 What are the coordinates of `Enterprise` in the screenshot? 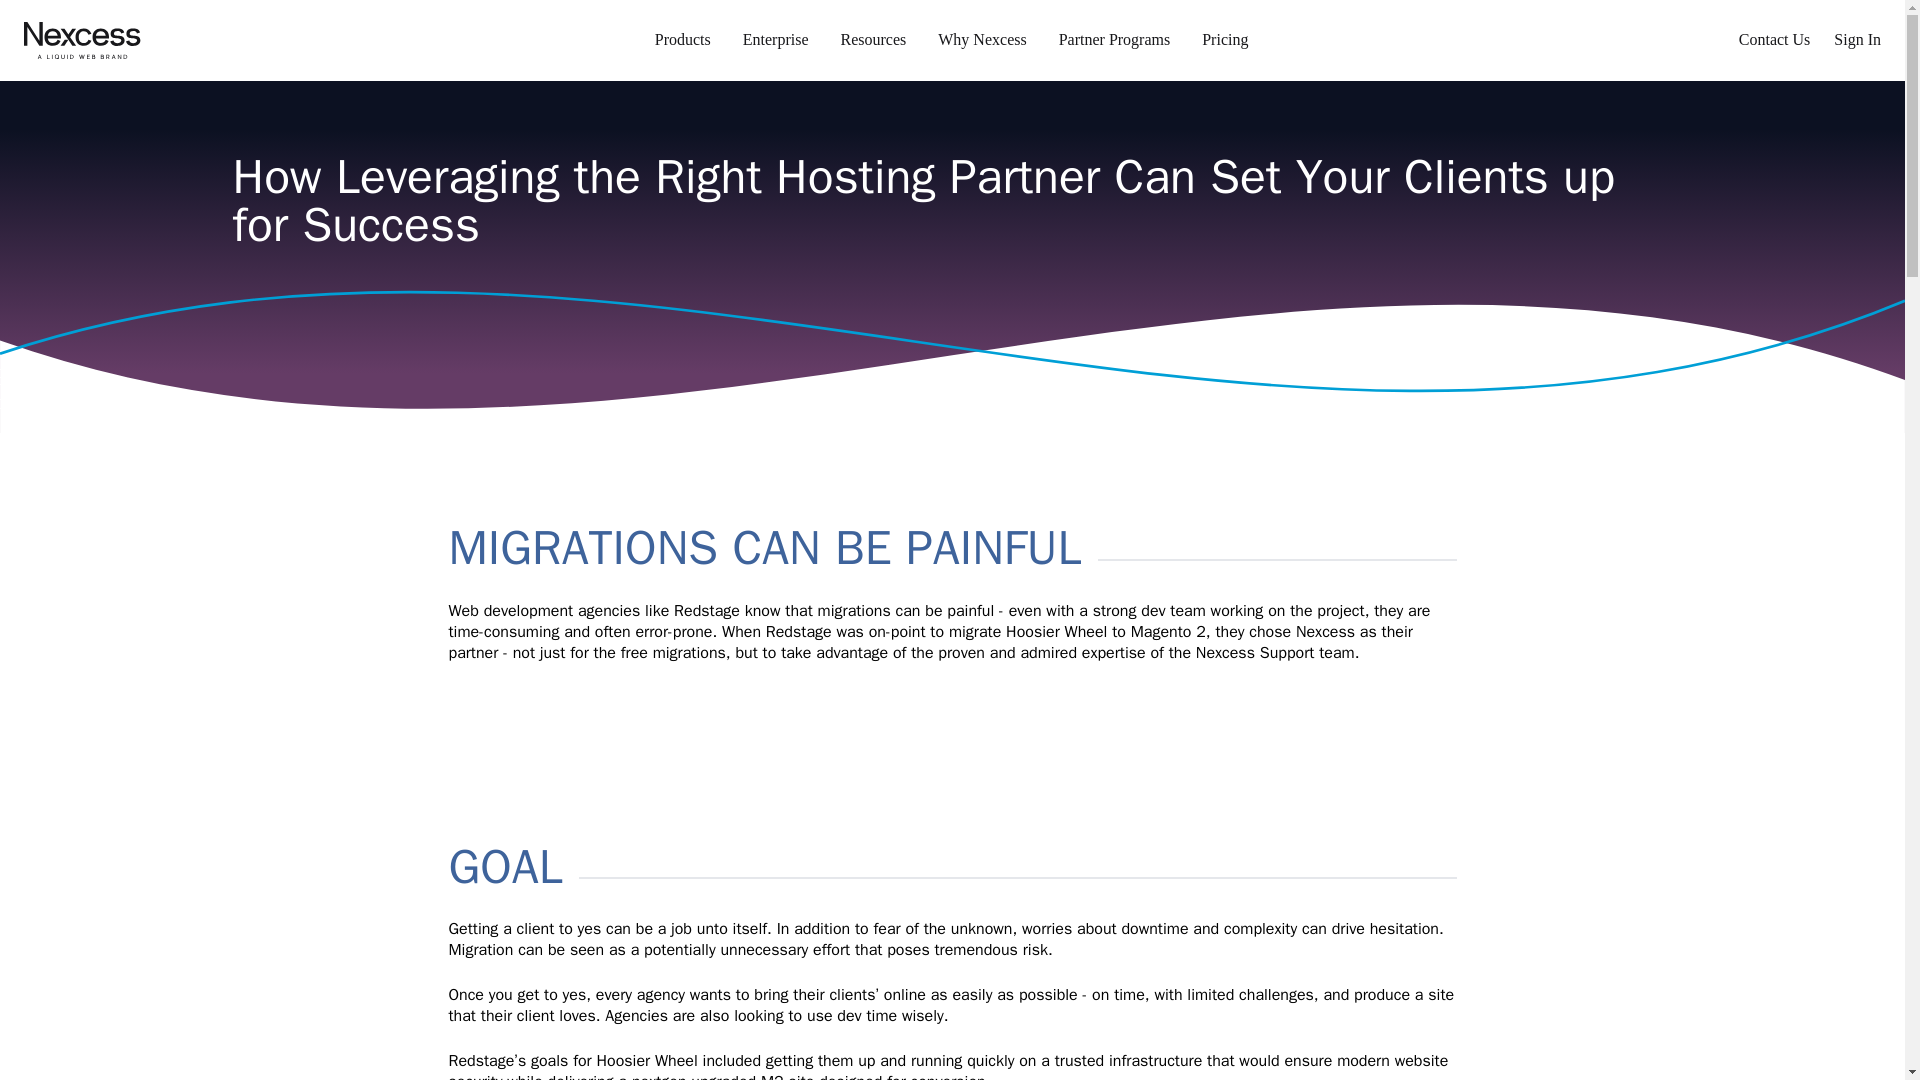 It's located at (776, 40).